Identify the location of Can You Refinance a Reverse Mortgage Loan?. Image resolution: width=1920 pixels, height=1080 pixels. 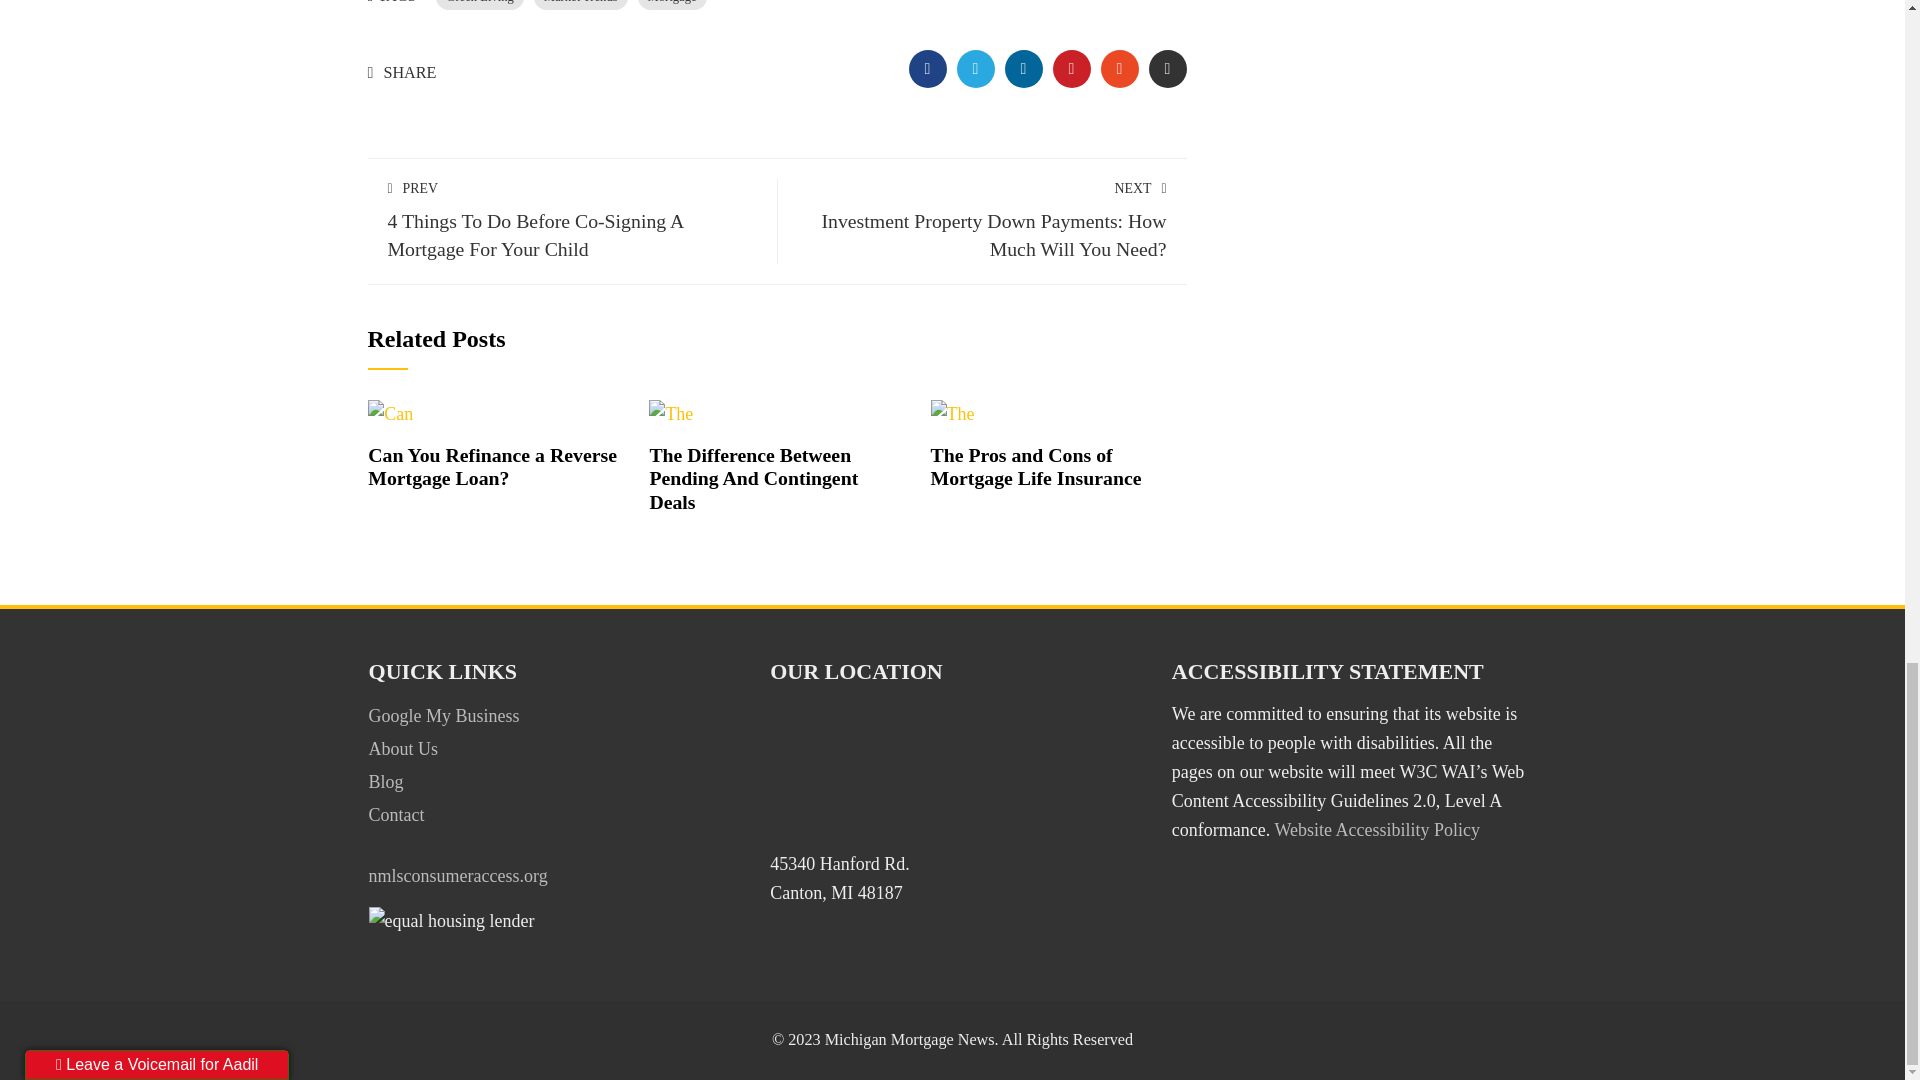
(390, 412).